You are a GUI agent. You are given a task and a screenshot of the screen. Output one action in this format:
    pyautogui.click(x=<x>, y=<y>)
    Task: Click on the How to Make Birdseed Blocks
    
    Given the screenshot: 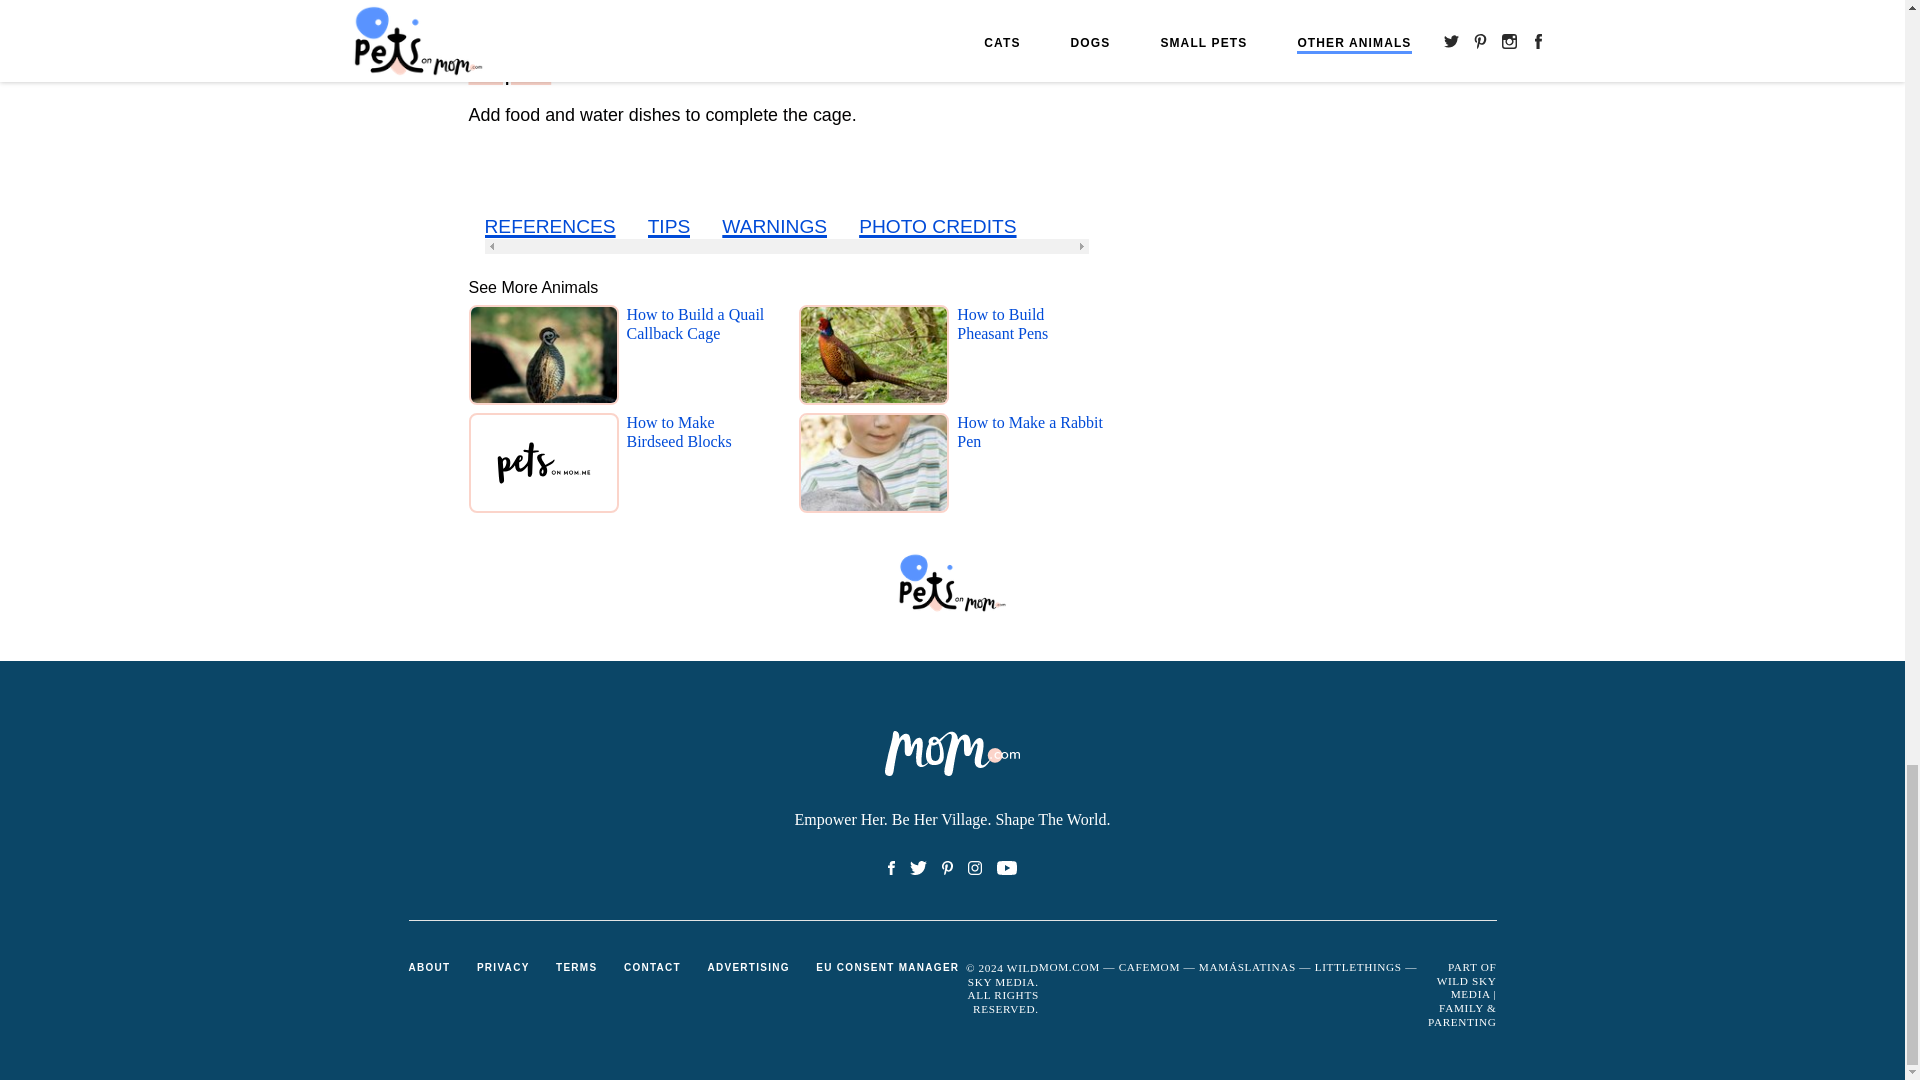 What is the action you would take?
    pyautogui.click(x=699, y=466)
    